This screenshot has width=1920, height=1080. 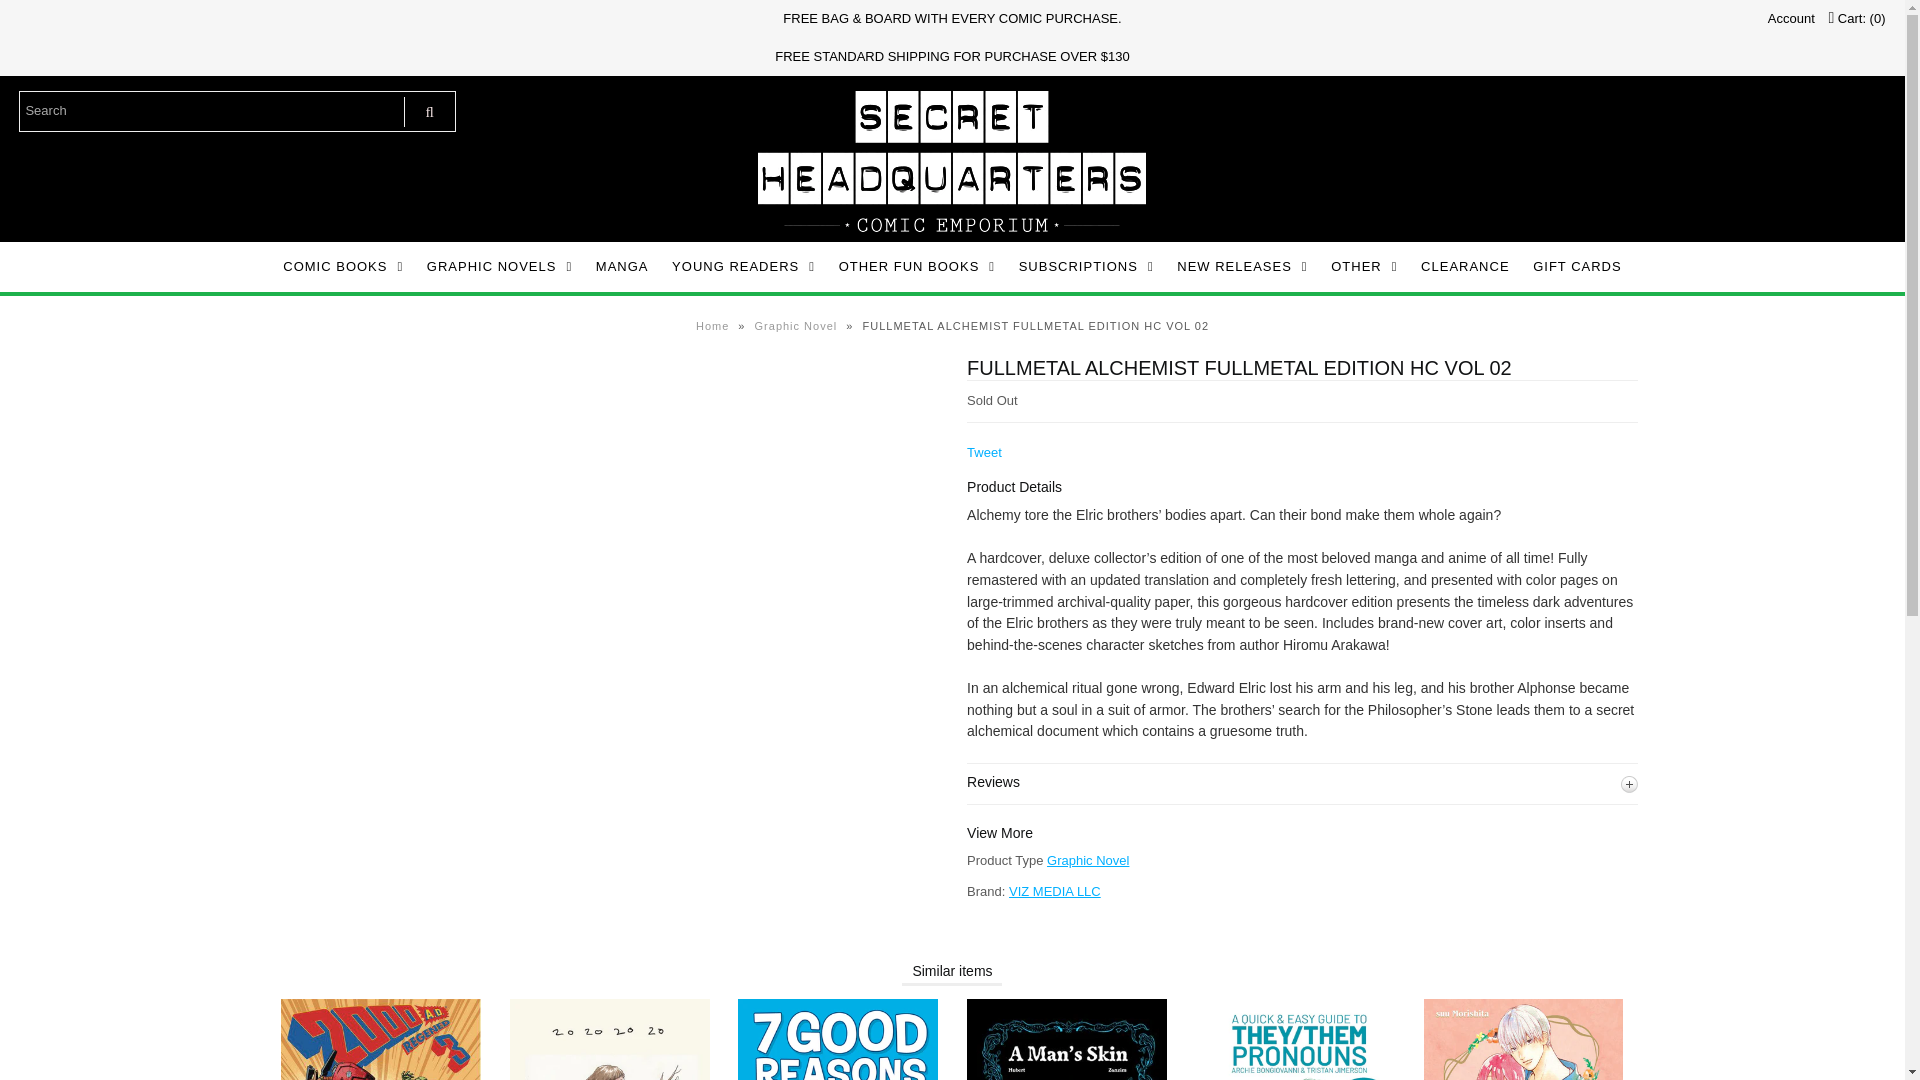 What do you see at coordinates (798, 325) in the screenshot?
I see `Graphic Novel` at bounding box center [798, 325].